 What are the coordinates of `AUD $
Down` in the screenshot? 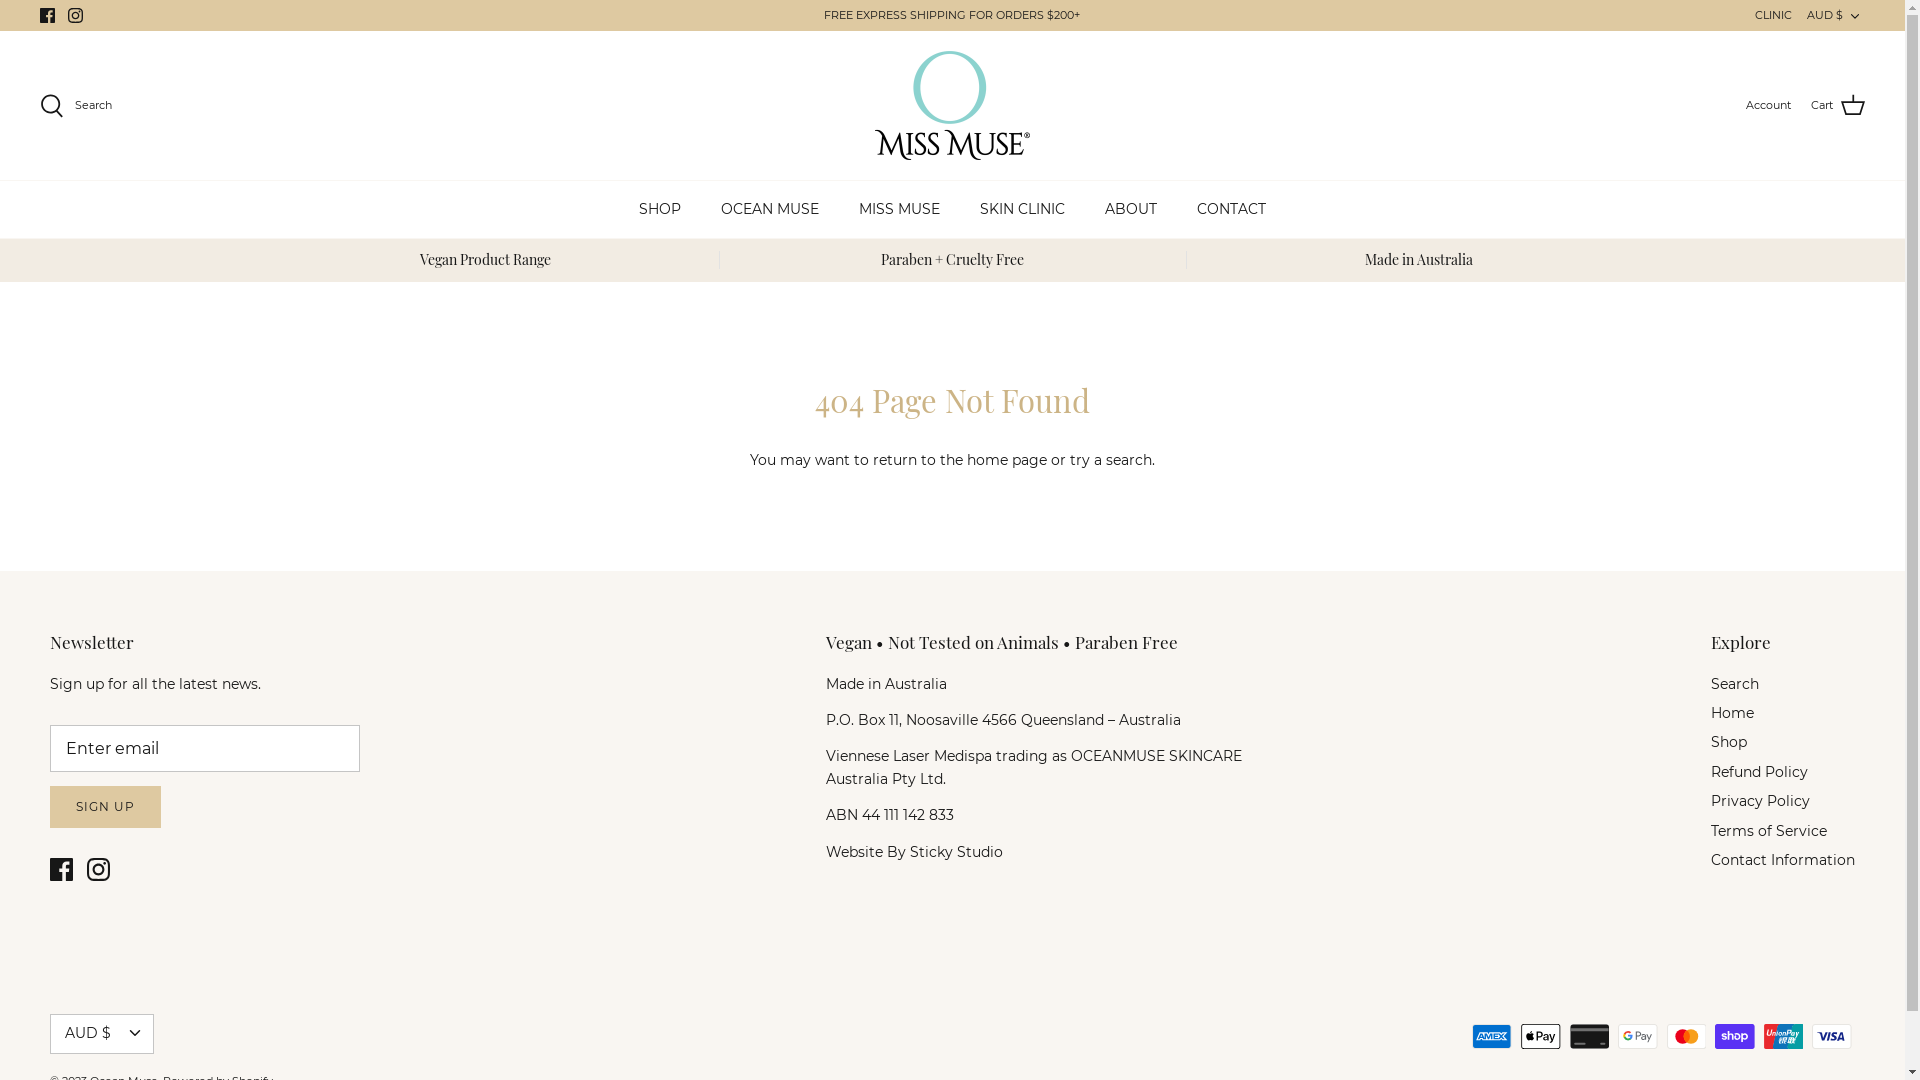 It's located at (102, 1034).